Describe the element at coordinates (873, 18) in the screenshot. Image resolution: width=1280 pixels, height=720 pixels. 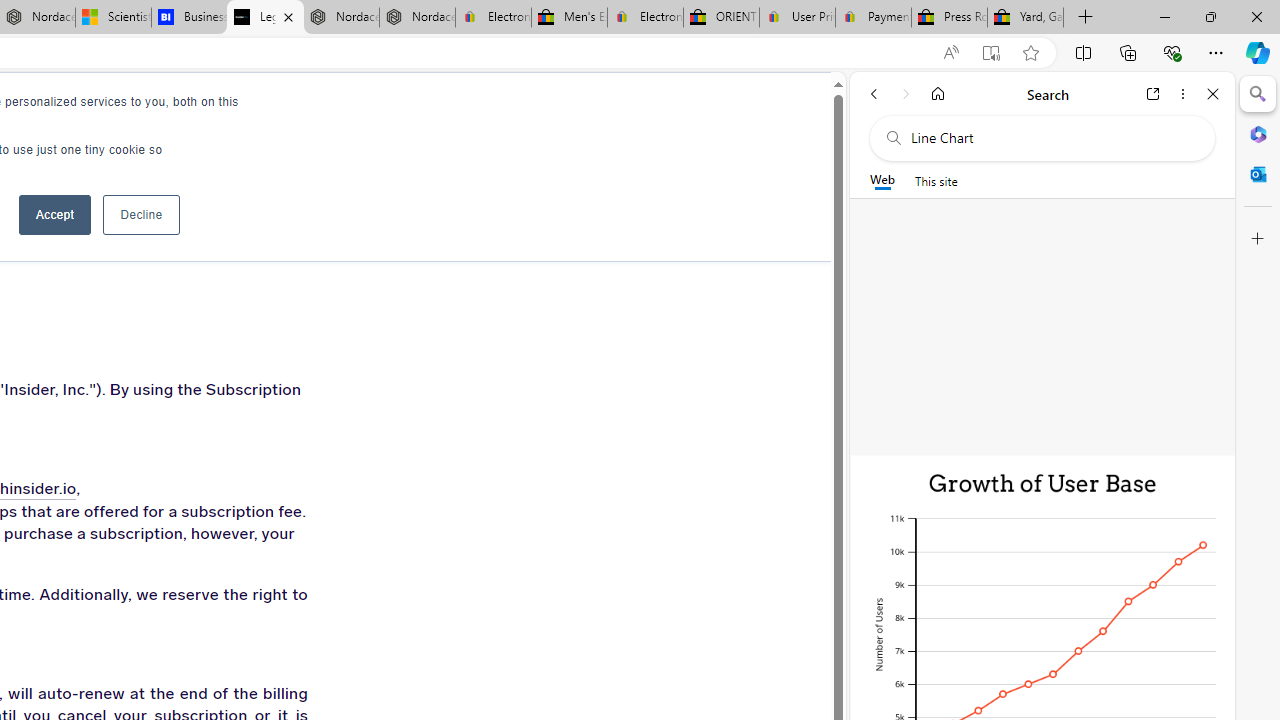
I see `Payments Terms of Use | eBay.com` at that location.